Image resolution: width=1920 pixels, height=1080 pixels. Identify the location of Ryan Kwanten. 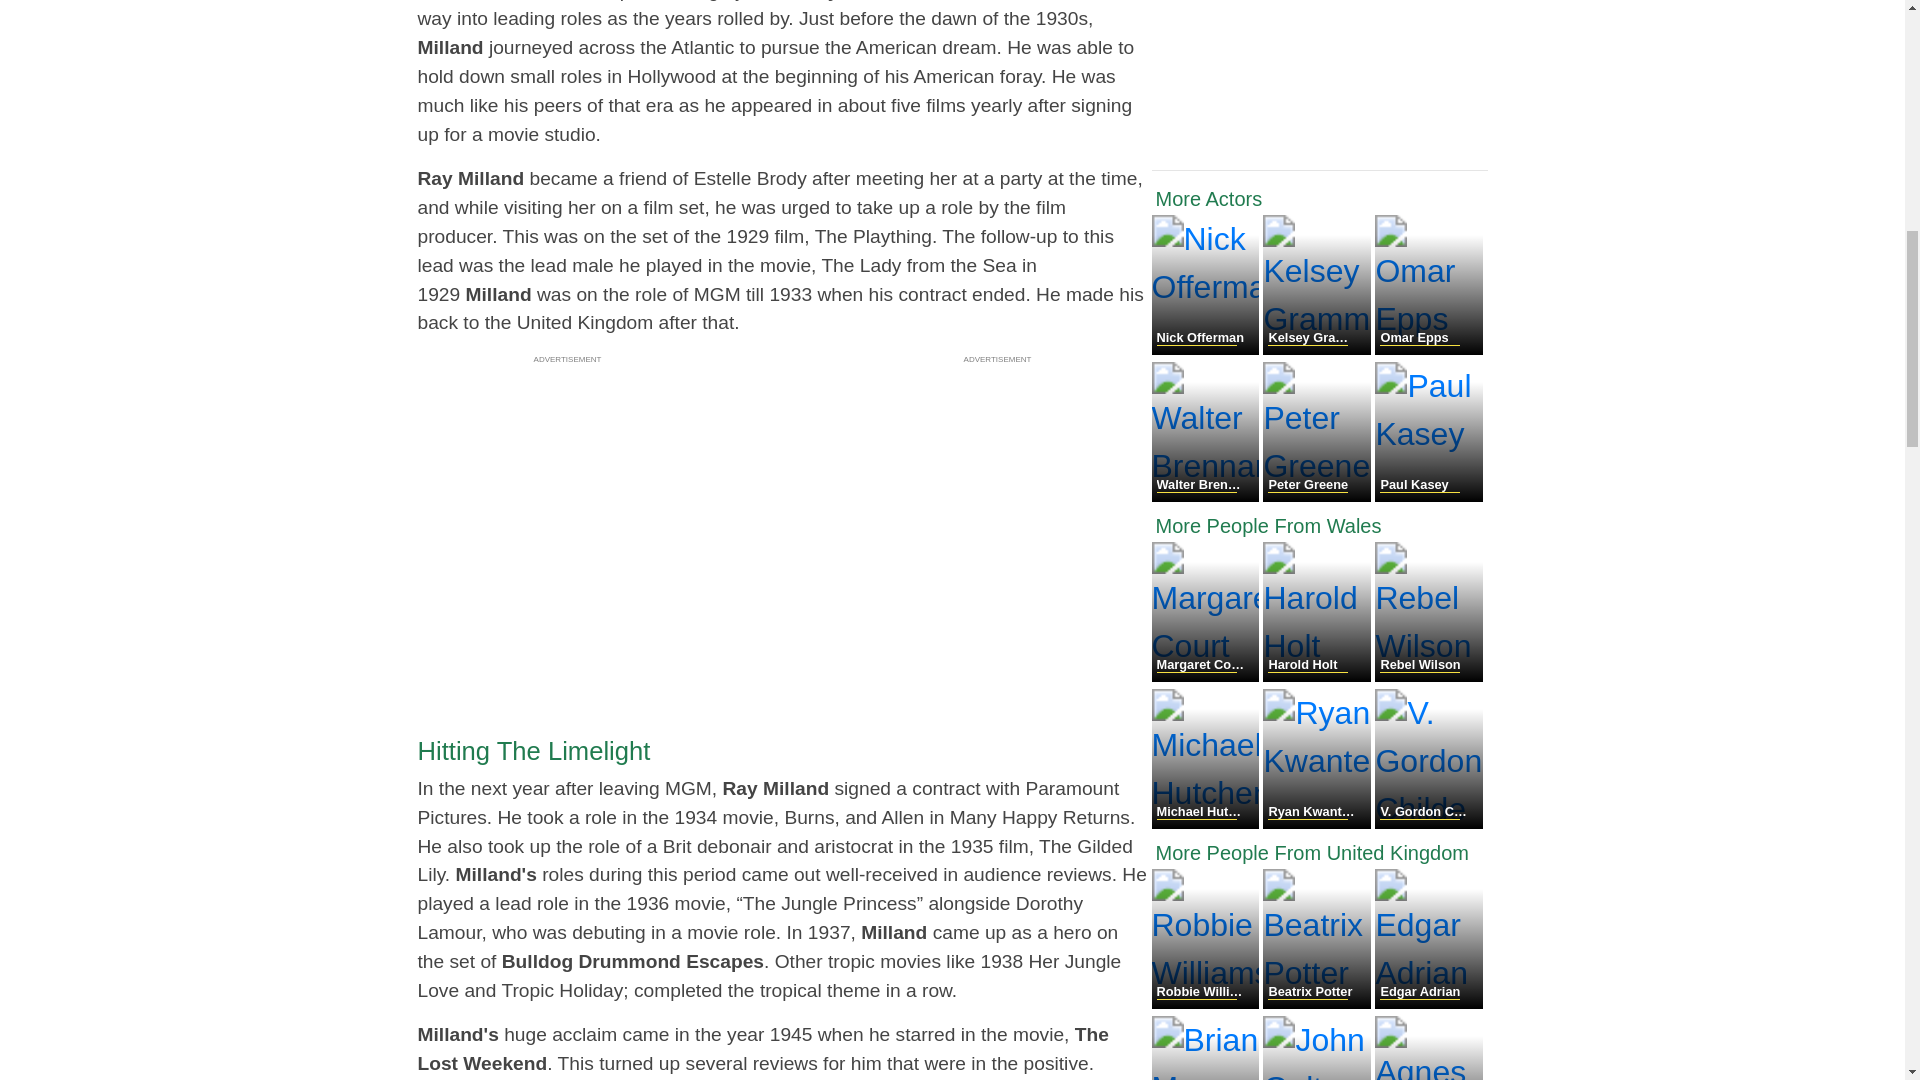
(1318, 823).